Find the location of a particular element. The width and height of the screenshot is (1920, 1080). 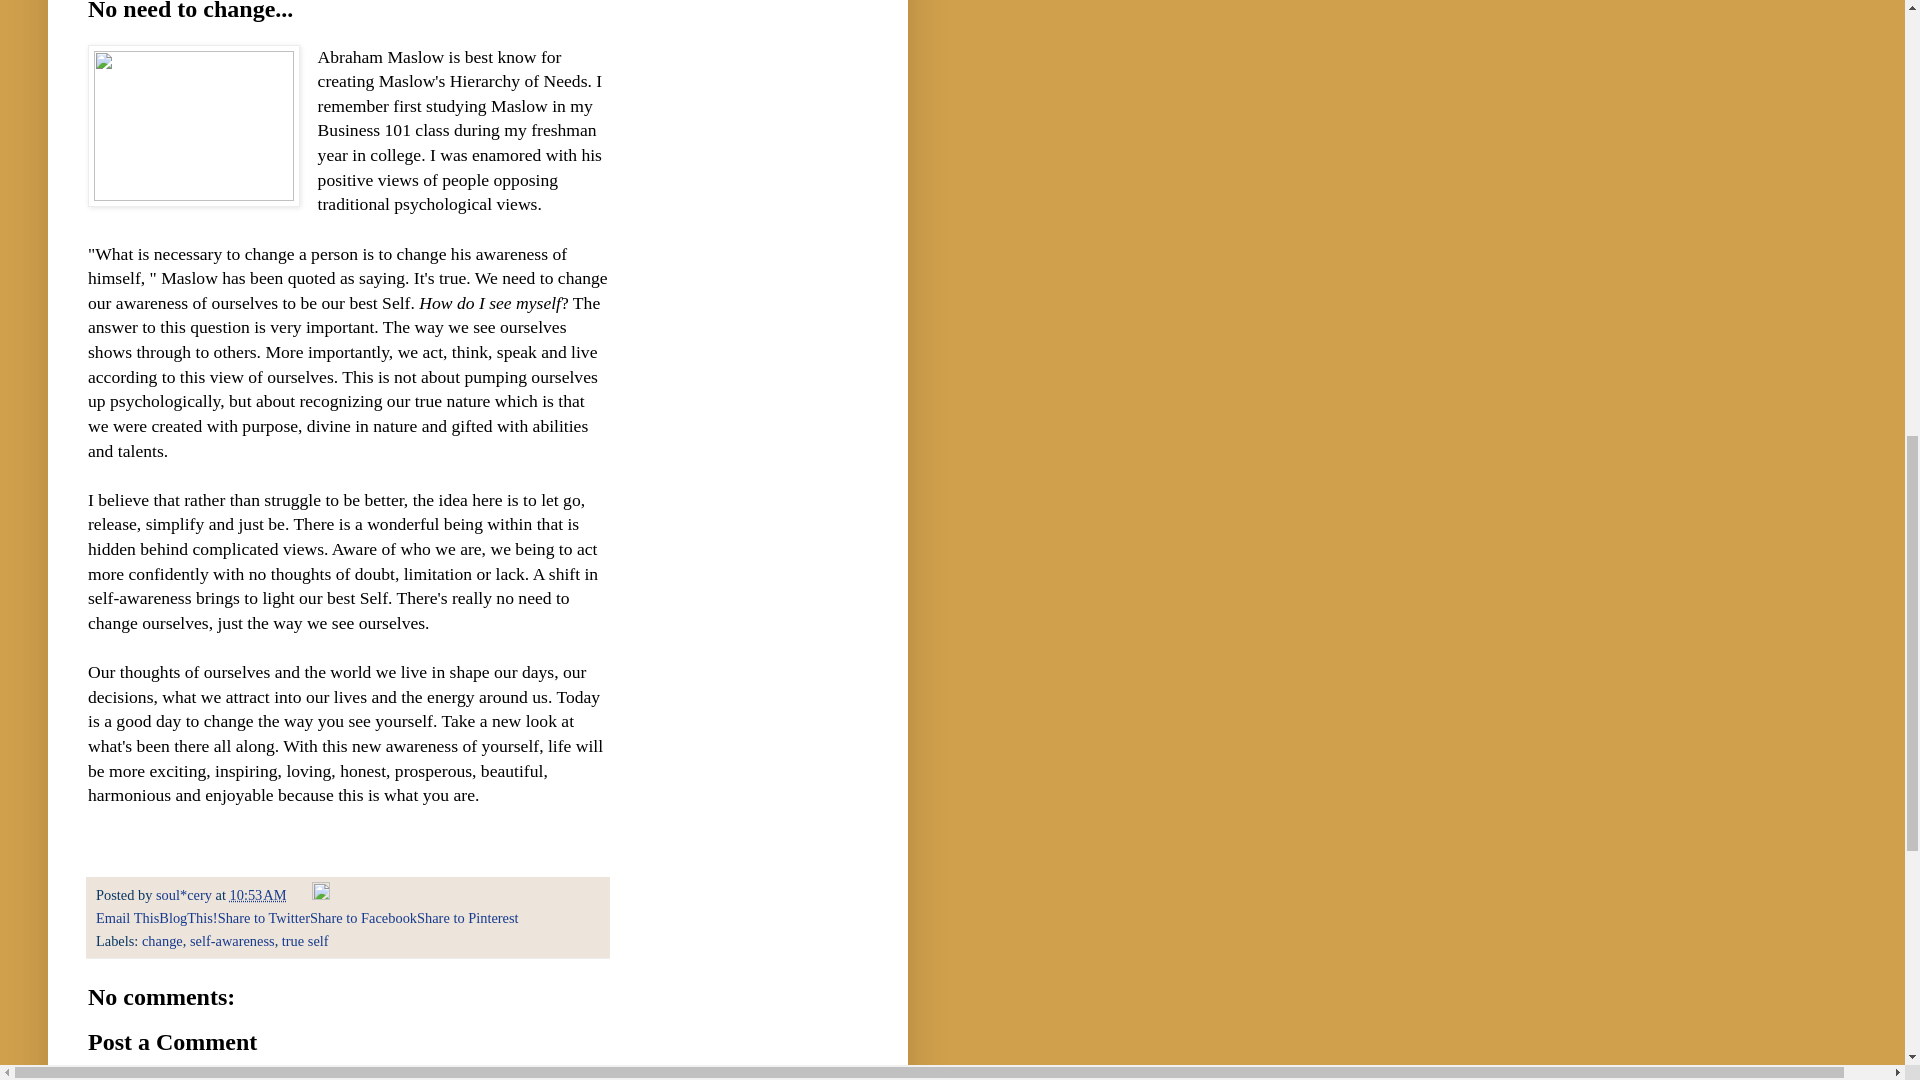

true self is located at coordinates (305, 941).